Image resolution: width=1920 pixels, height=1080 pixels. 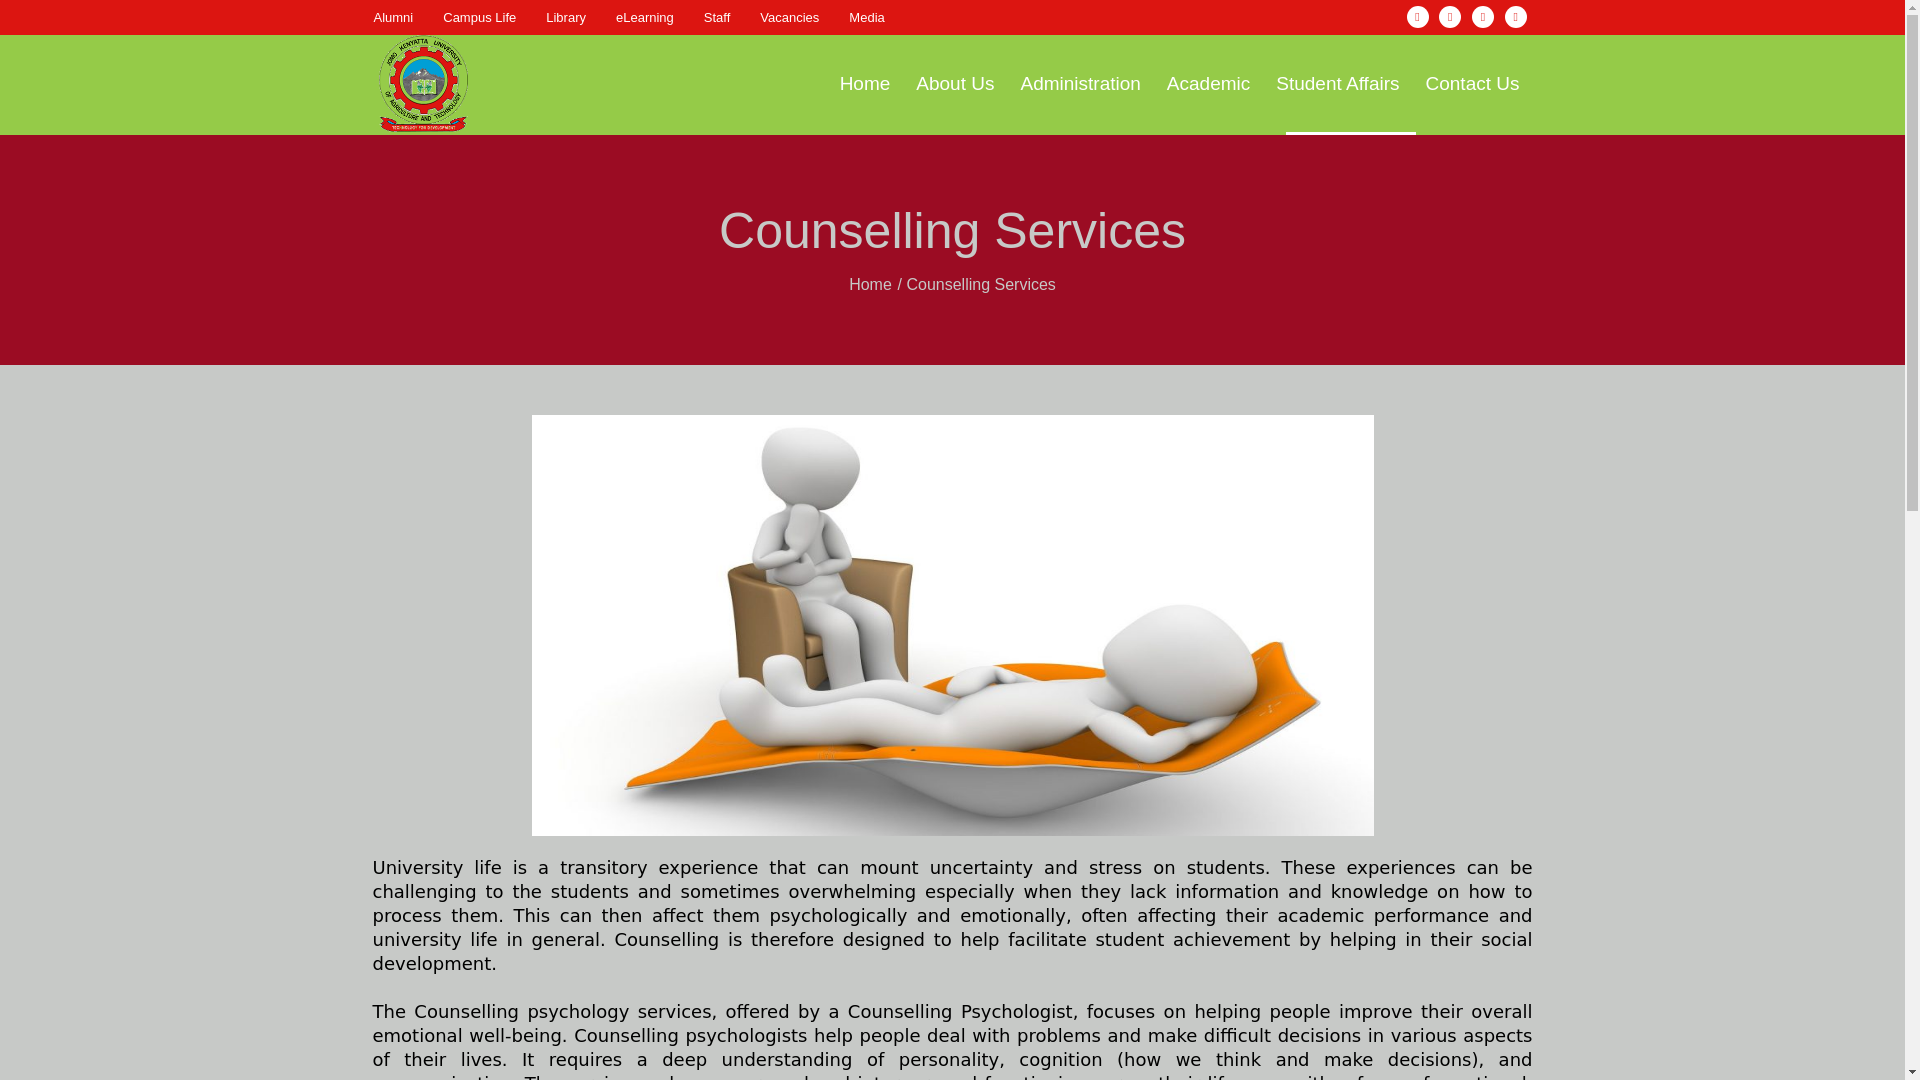 What do you see at coordinates (790, 17) in the screenshot?
I see `Vacancies` at bounding box center [790, 17].